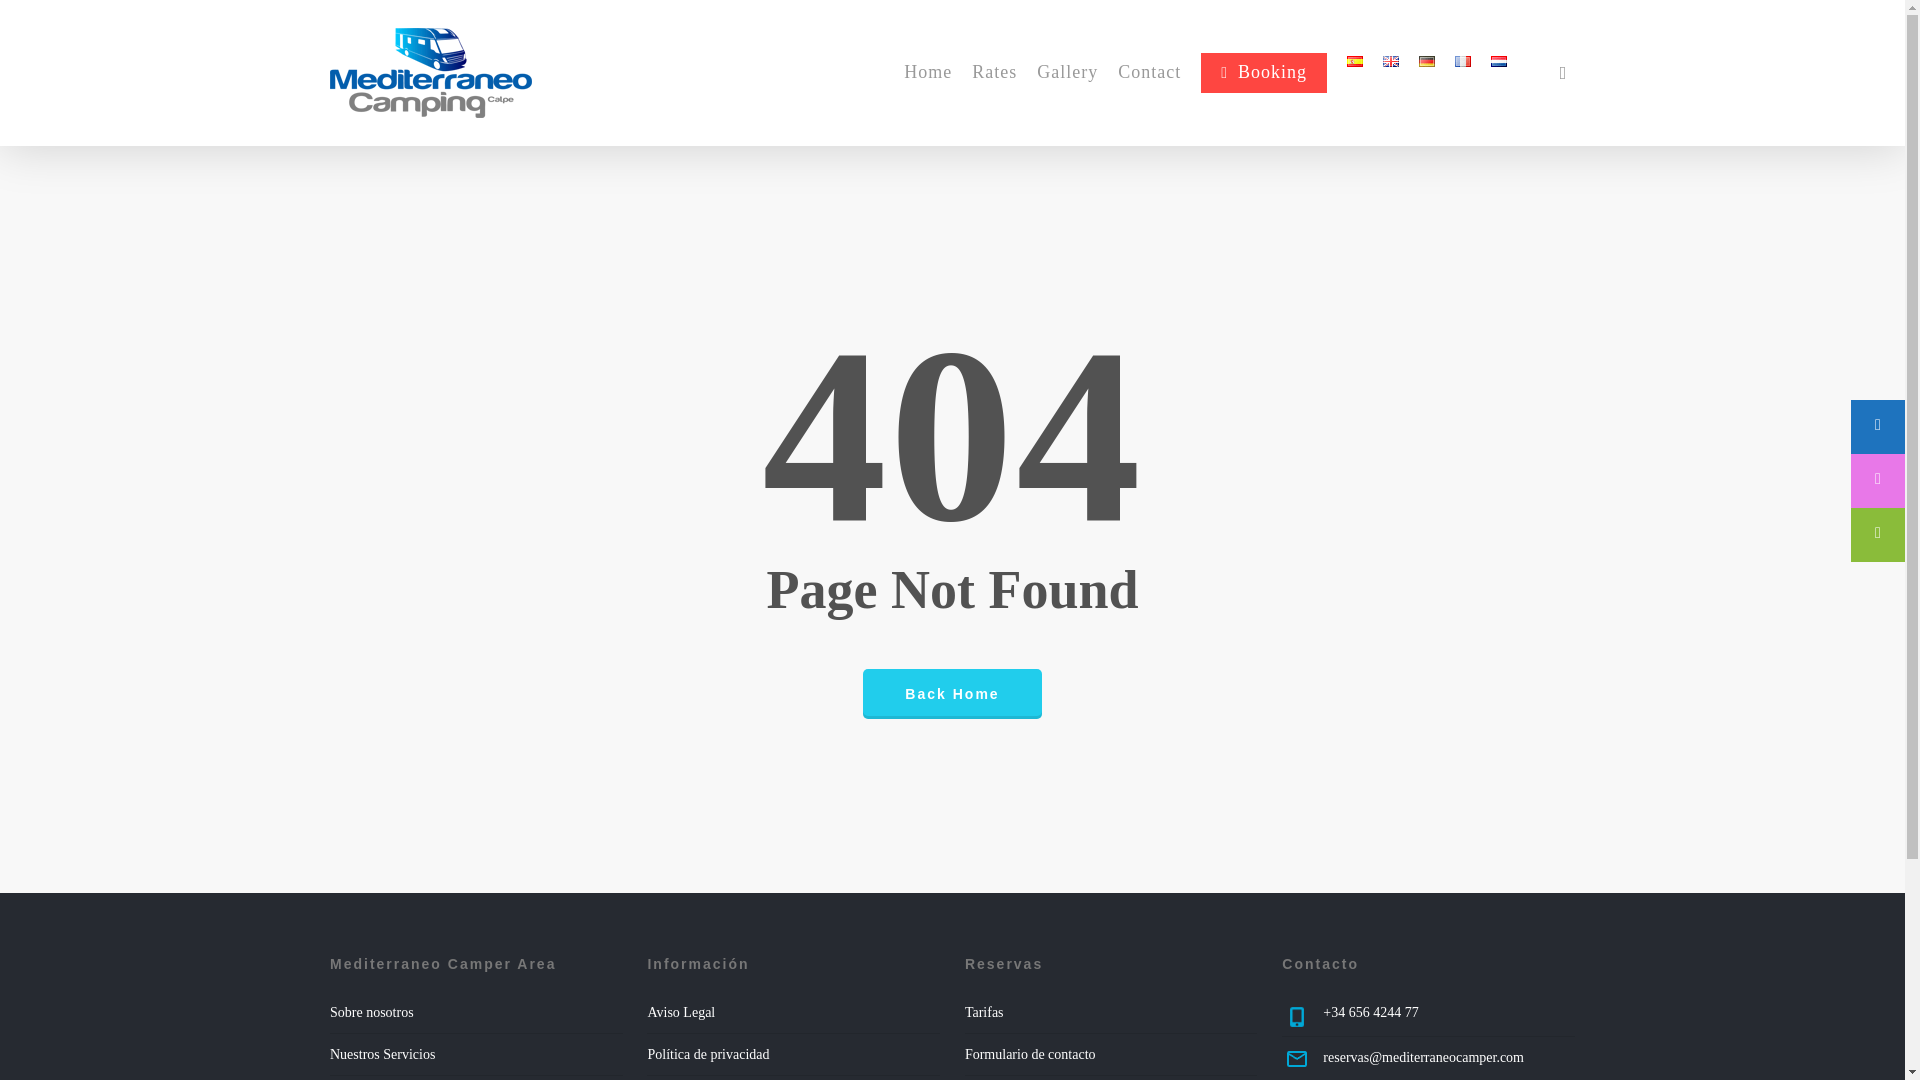 Image resolution: width=1920 pixels, height=1080 pixels. I want to click on Rates, so click(994, 72).